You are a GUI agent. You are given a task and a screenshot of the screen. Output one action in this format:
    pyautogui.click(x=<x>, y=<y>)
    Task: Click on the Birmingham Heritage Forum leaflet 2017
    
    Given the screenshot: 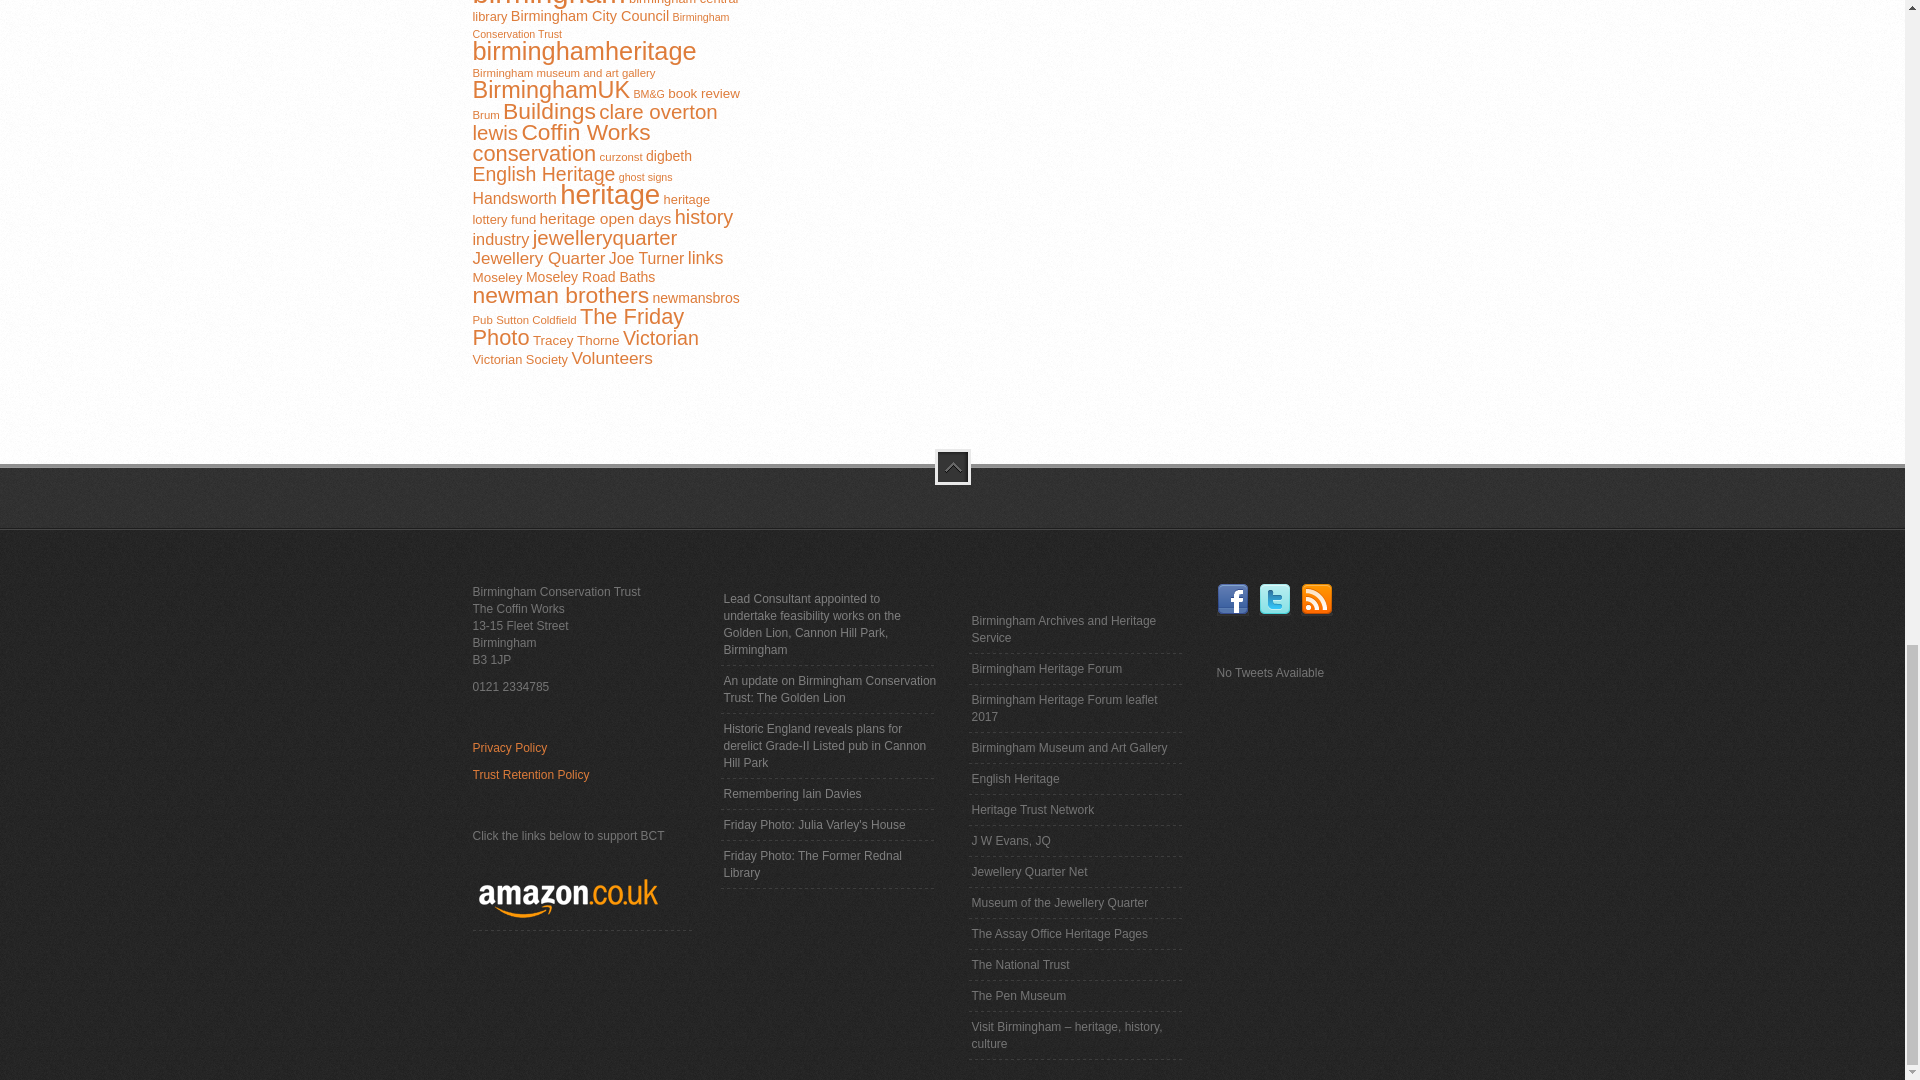 What is the action you would take?
    pyautogui.click(x=1076, y=708)
    